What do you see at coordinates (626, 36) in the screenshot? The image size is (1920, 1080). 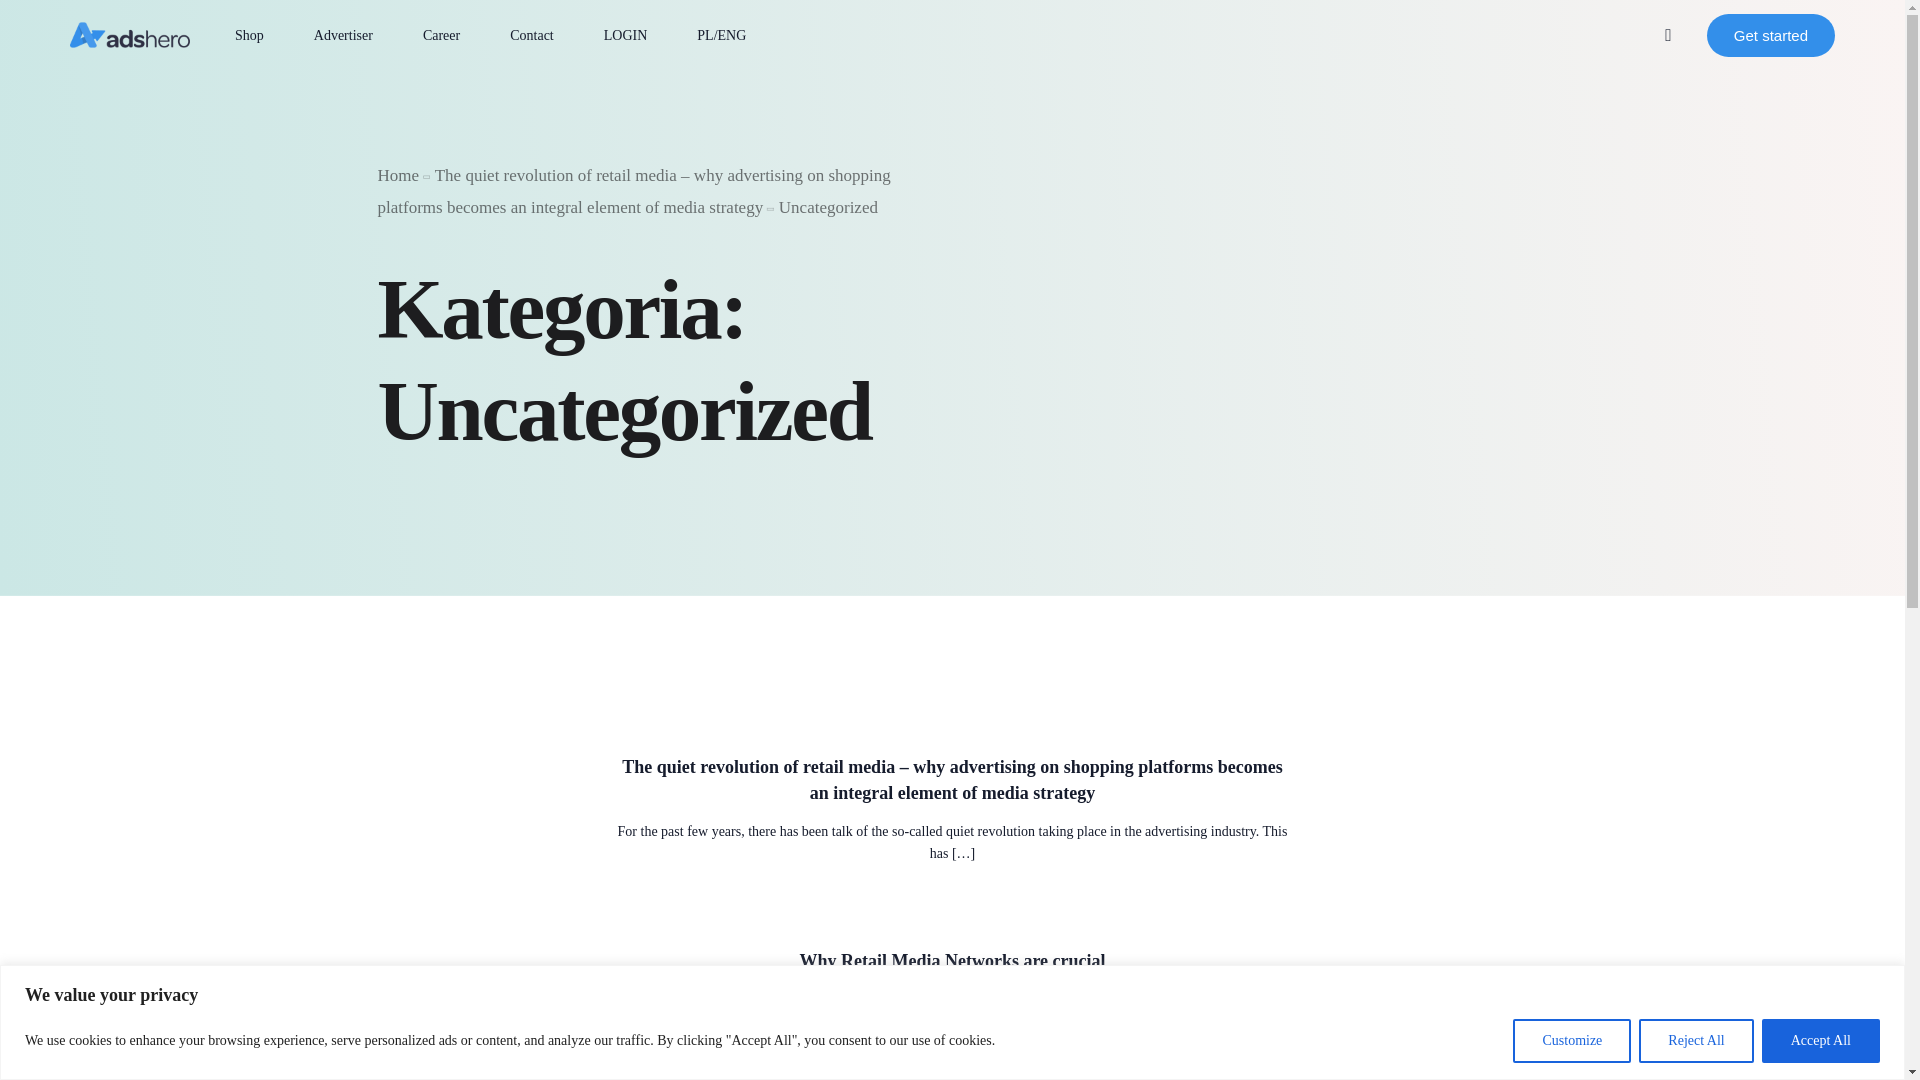 I see `LOGIN` at bounding box center [626, 36].